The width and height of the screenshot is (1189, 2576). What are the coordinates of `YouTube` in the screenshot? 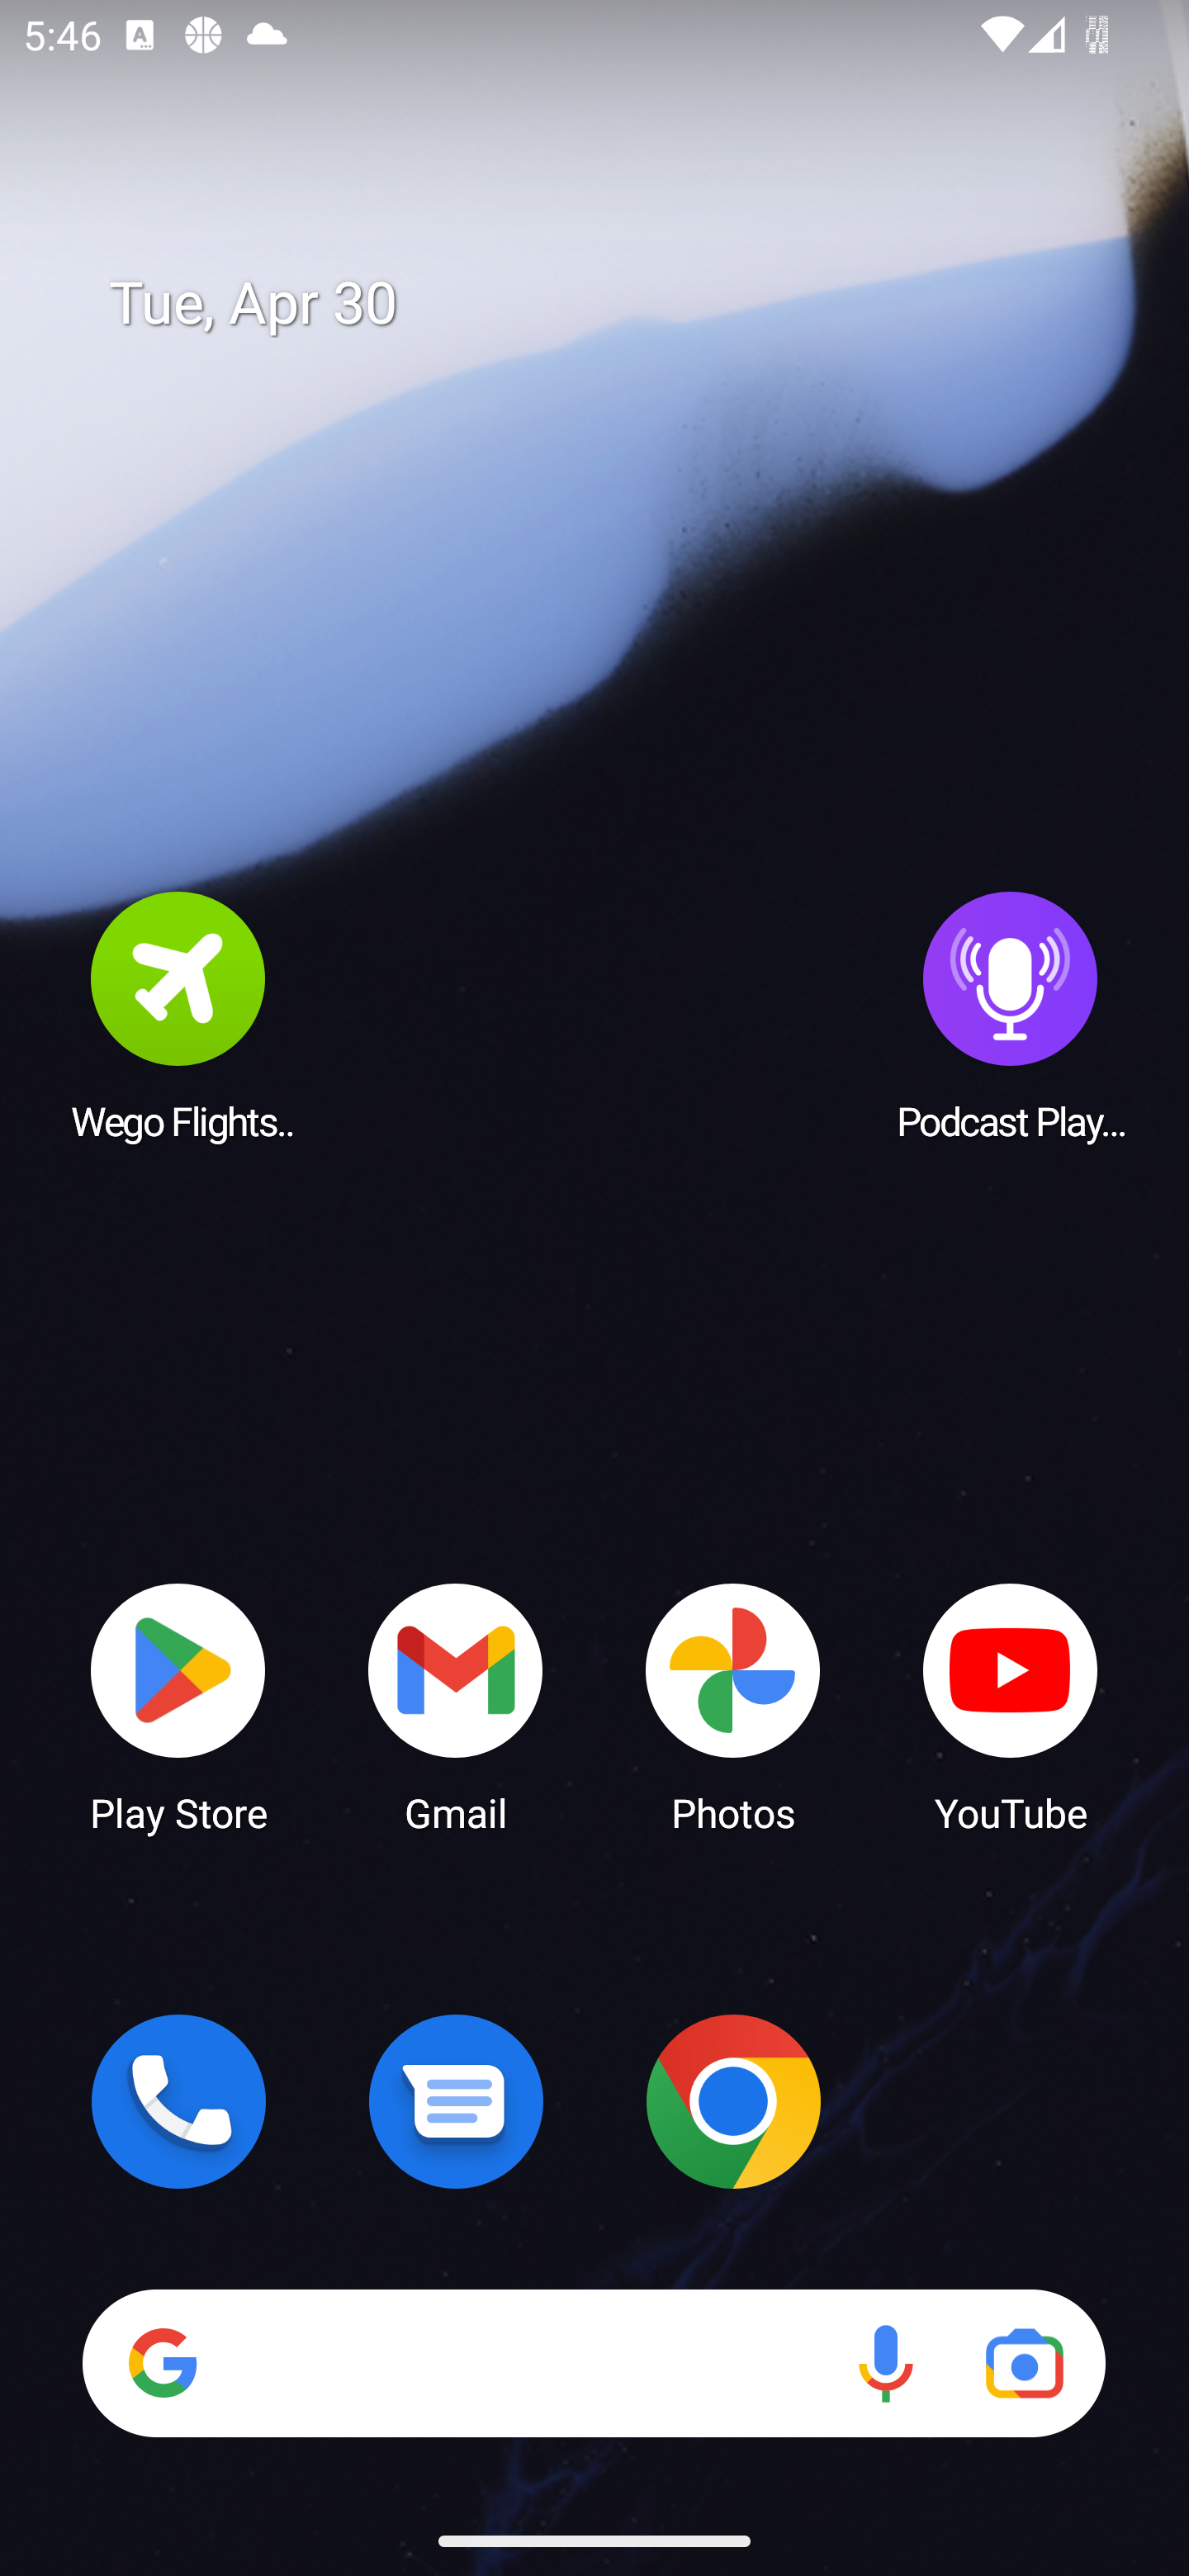 It's located at (1011, 1706).